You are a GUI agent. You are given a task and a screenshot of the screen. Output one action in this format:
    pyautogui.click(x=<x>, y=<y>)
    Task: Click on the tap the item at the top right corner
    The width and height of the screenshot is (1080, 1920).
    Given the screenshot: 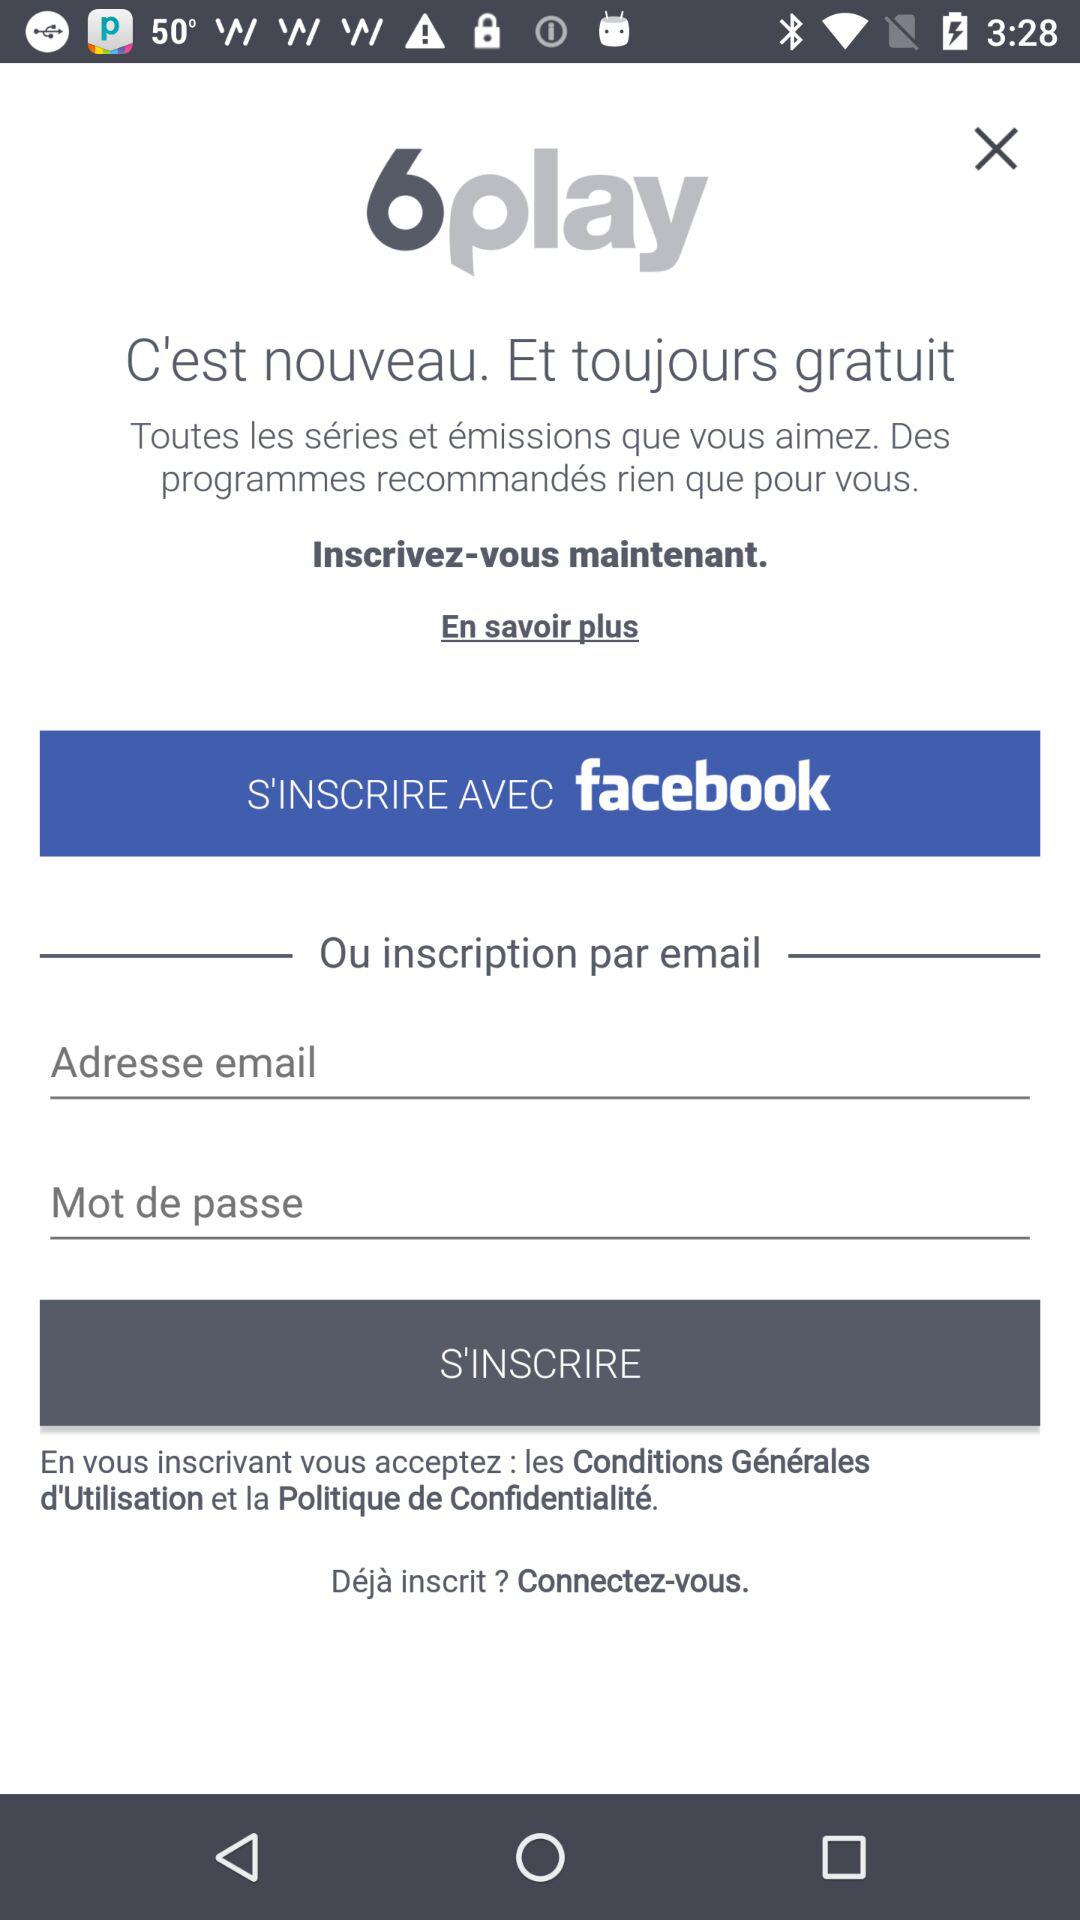 What is the action you would take?
    pyautogui.click(x=995, y=147)
    